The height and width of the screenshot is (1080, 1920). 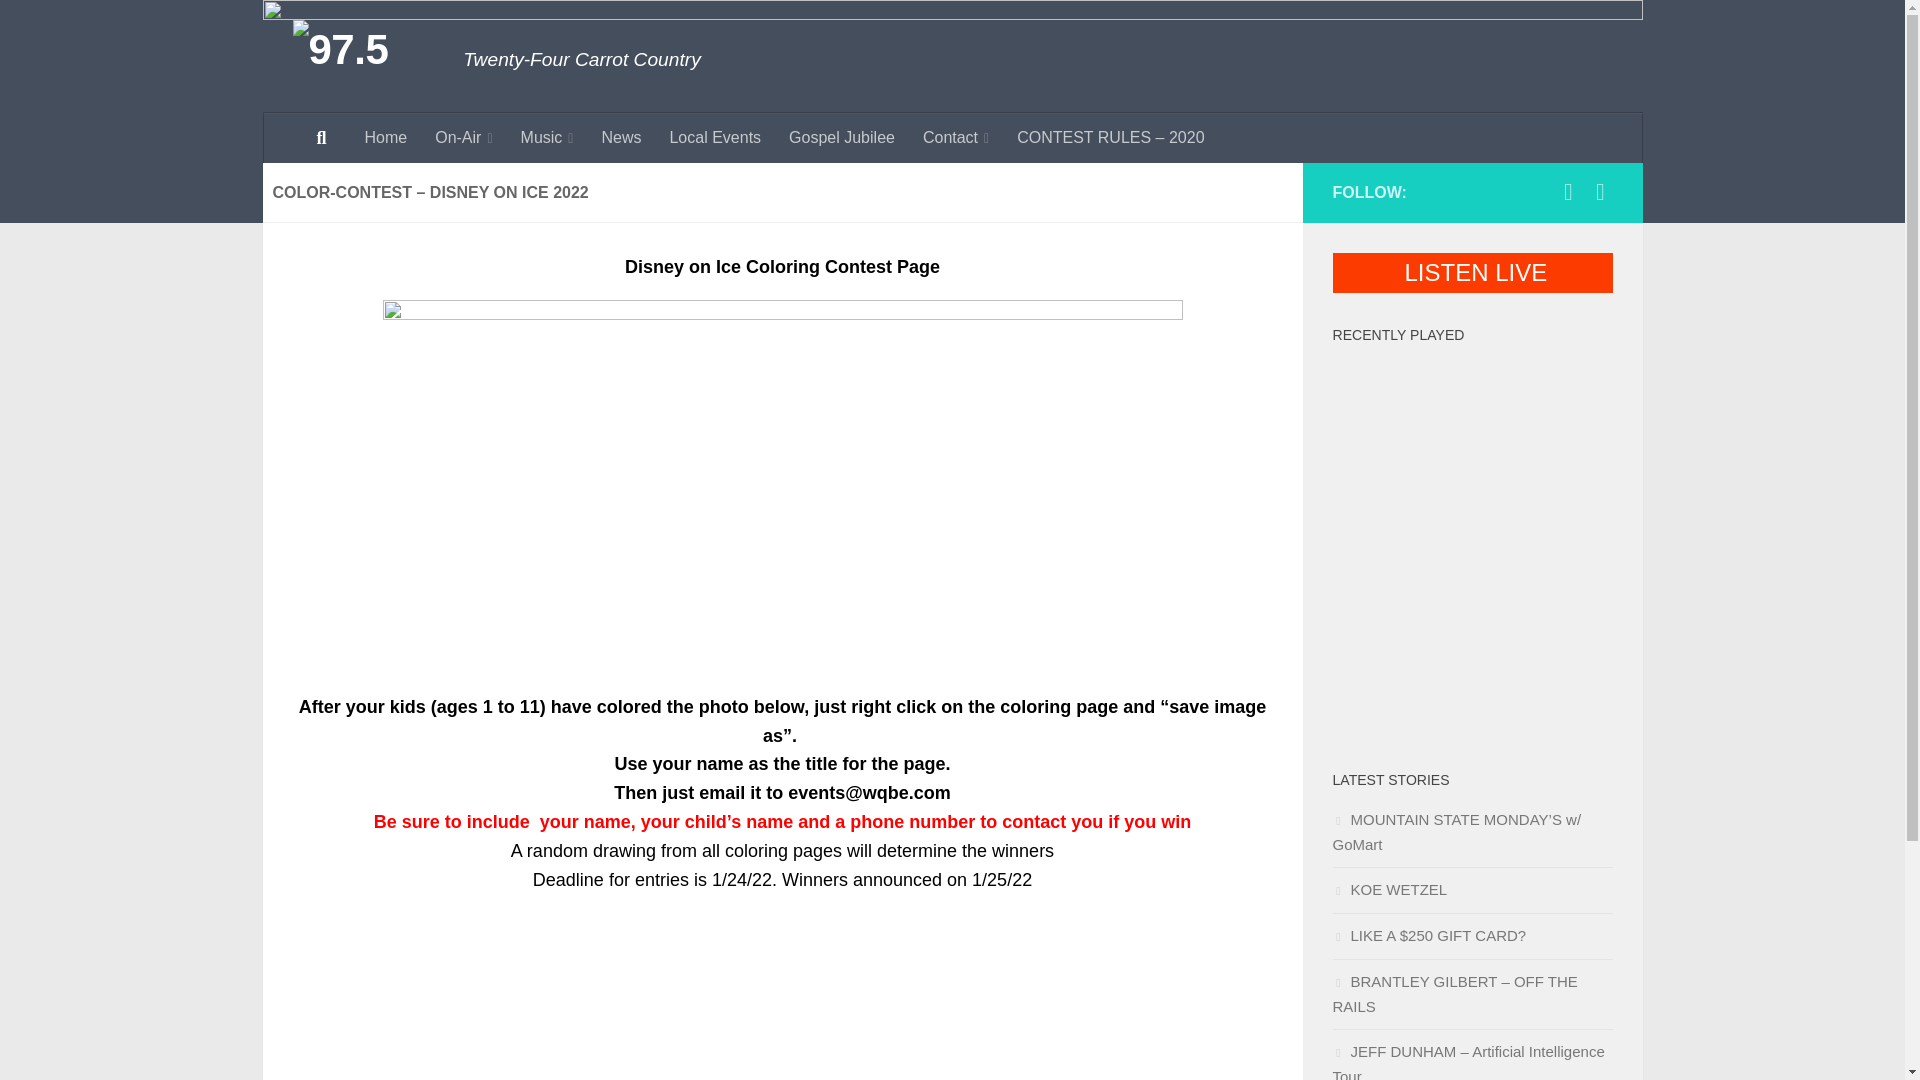 What do you see at coordinates (1568, 192) in the screenshot?
I see `Follow us on Facebook` at bounding box center [1568, 192].